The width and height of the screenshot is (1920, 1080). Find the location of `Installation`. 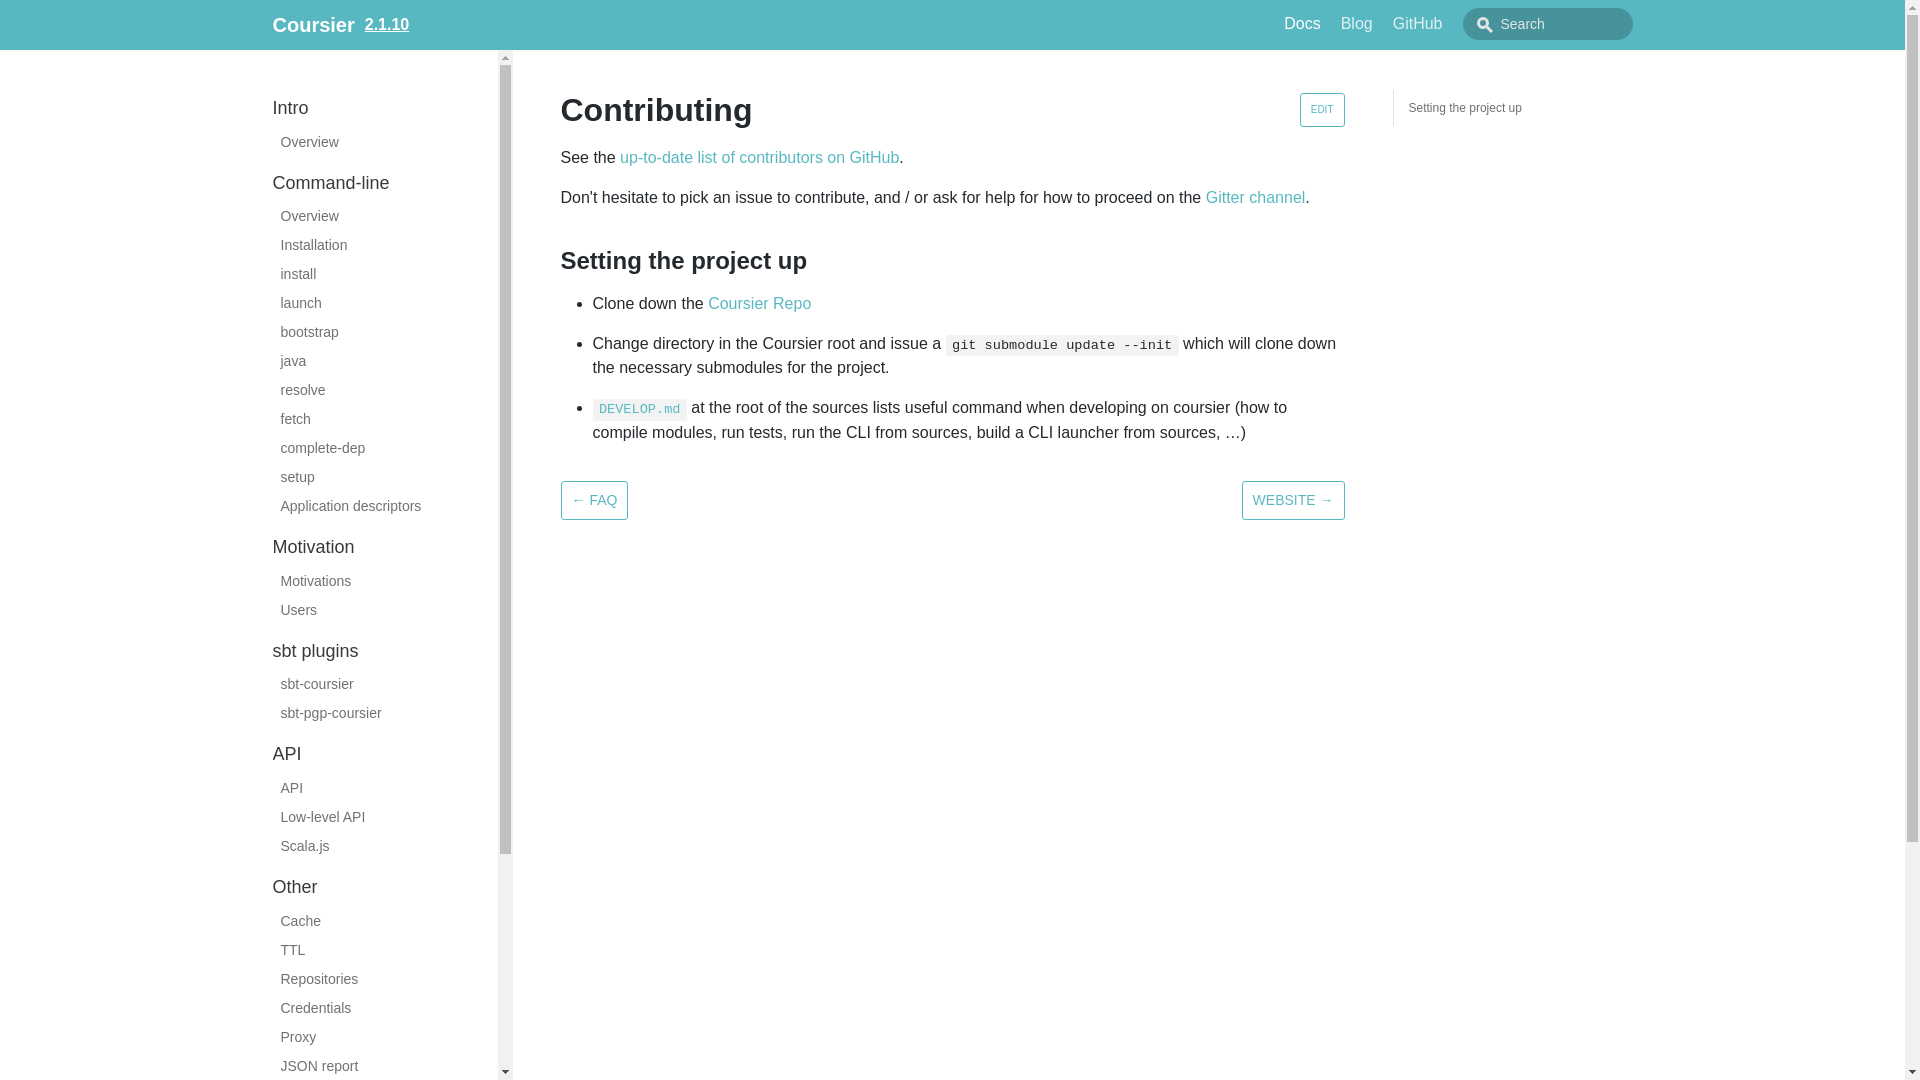

Installation is located at coordinates (384, 246).